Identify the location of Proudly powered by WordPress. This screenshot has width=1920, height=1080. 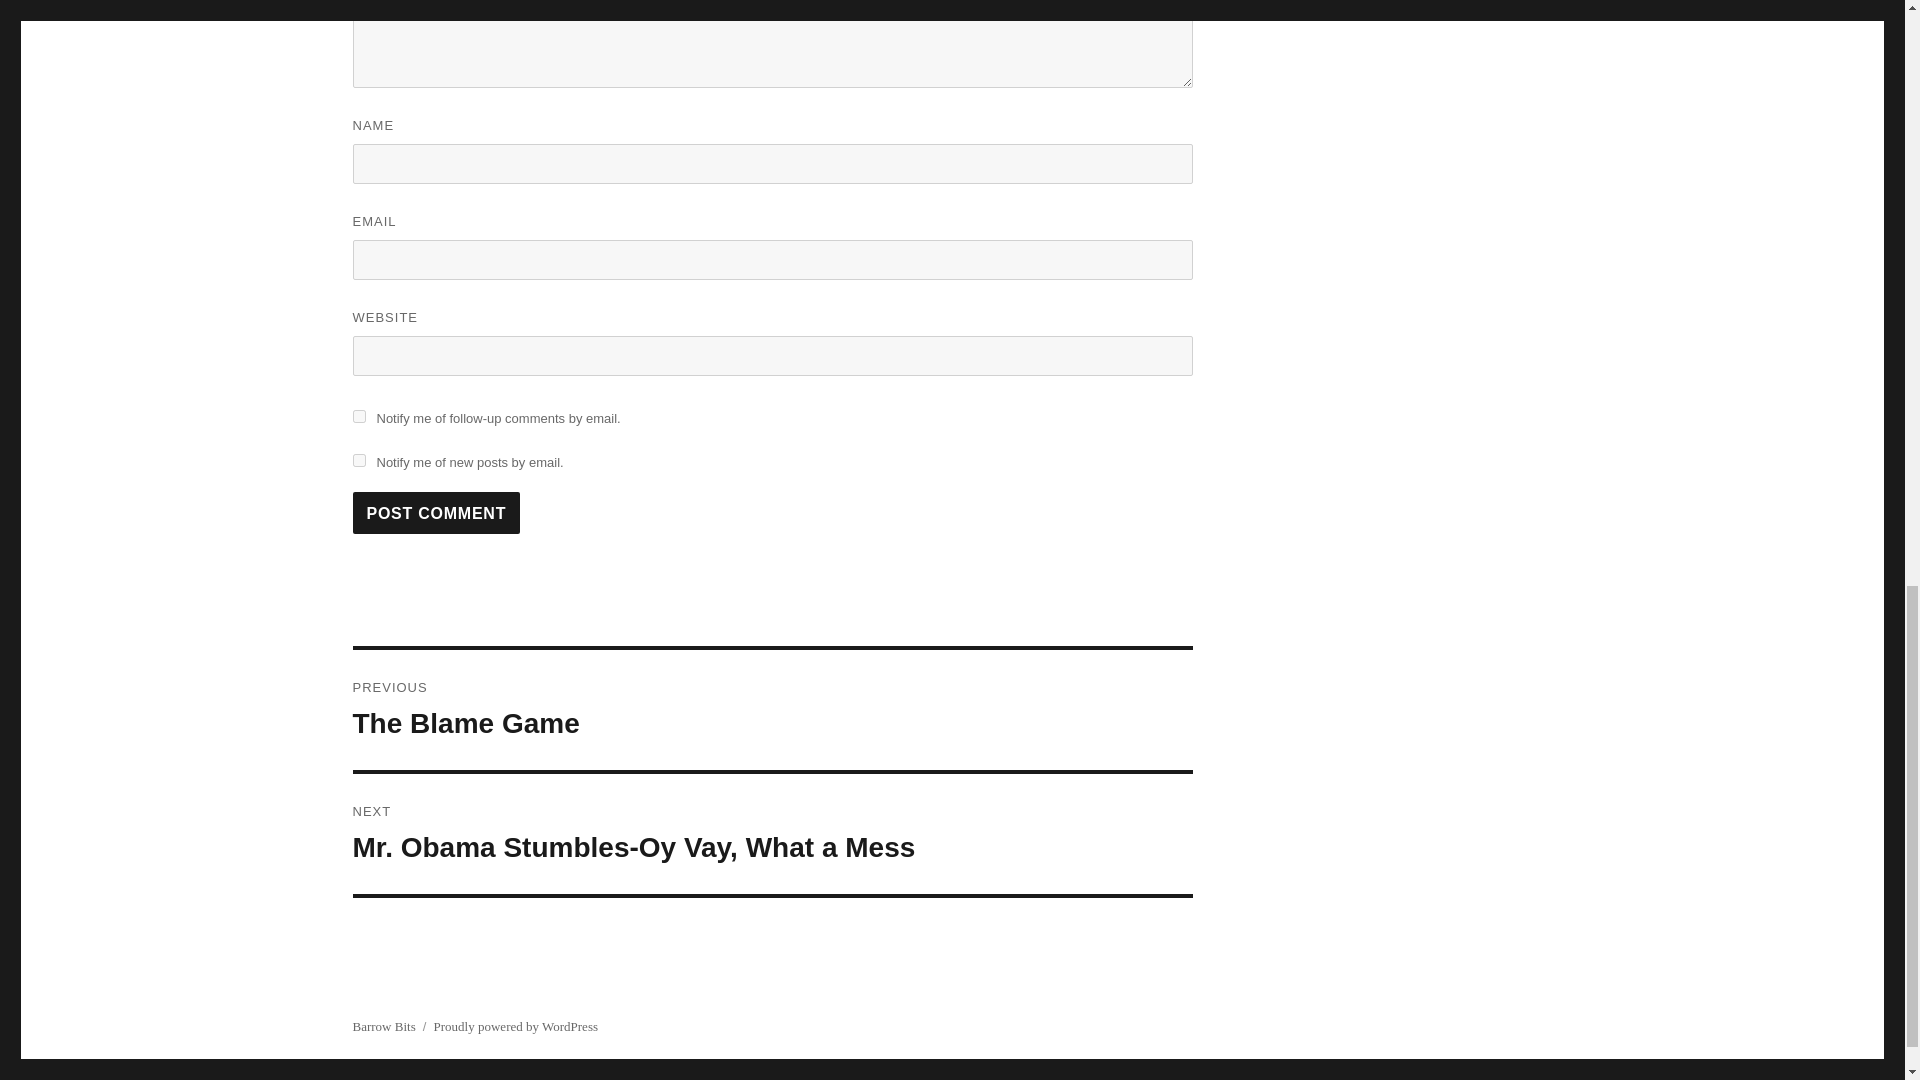
(772, 710).